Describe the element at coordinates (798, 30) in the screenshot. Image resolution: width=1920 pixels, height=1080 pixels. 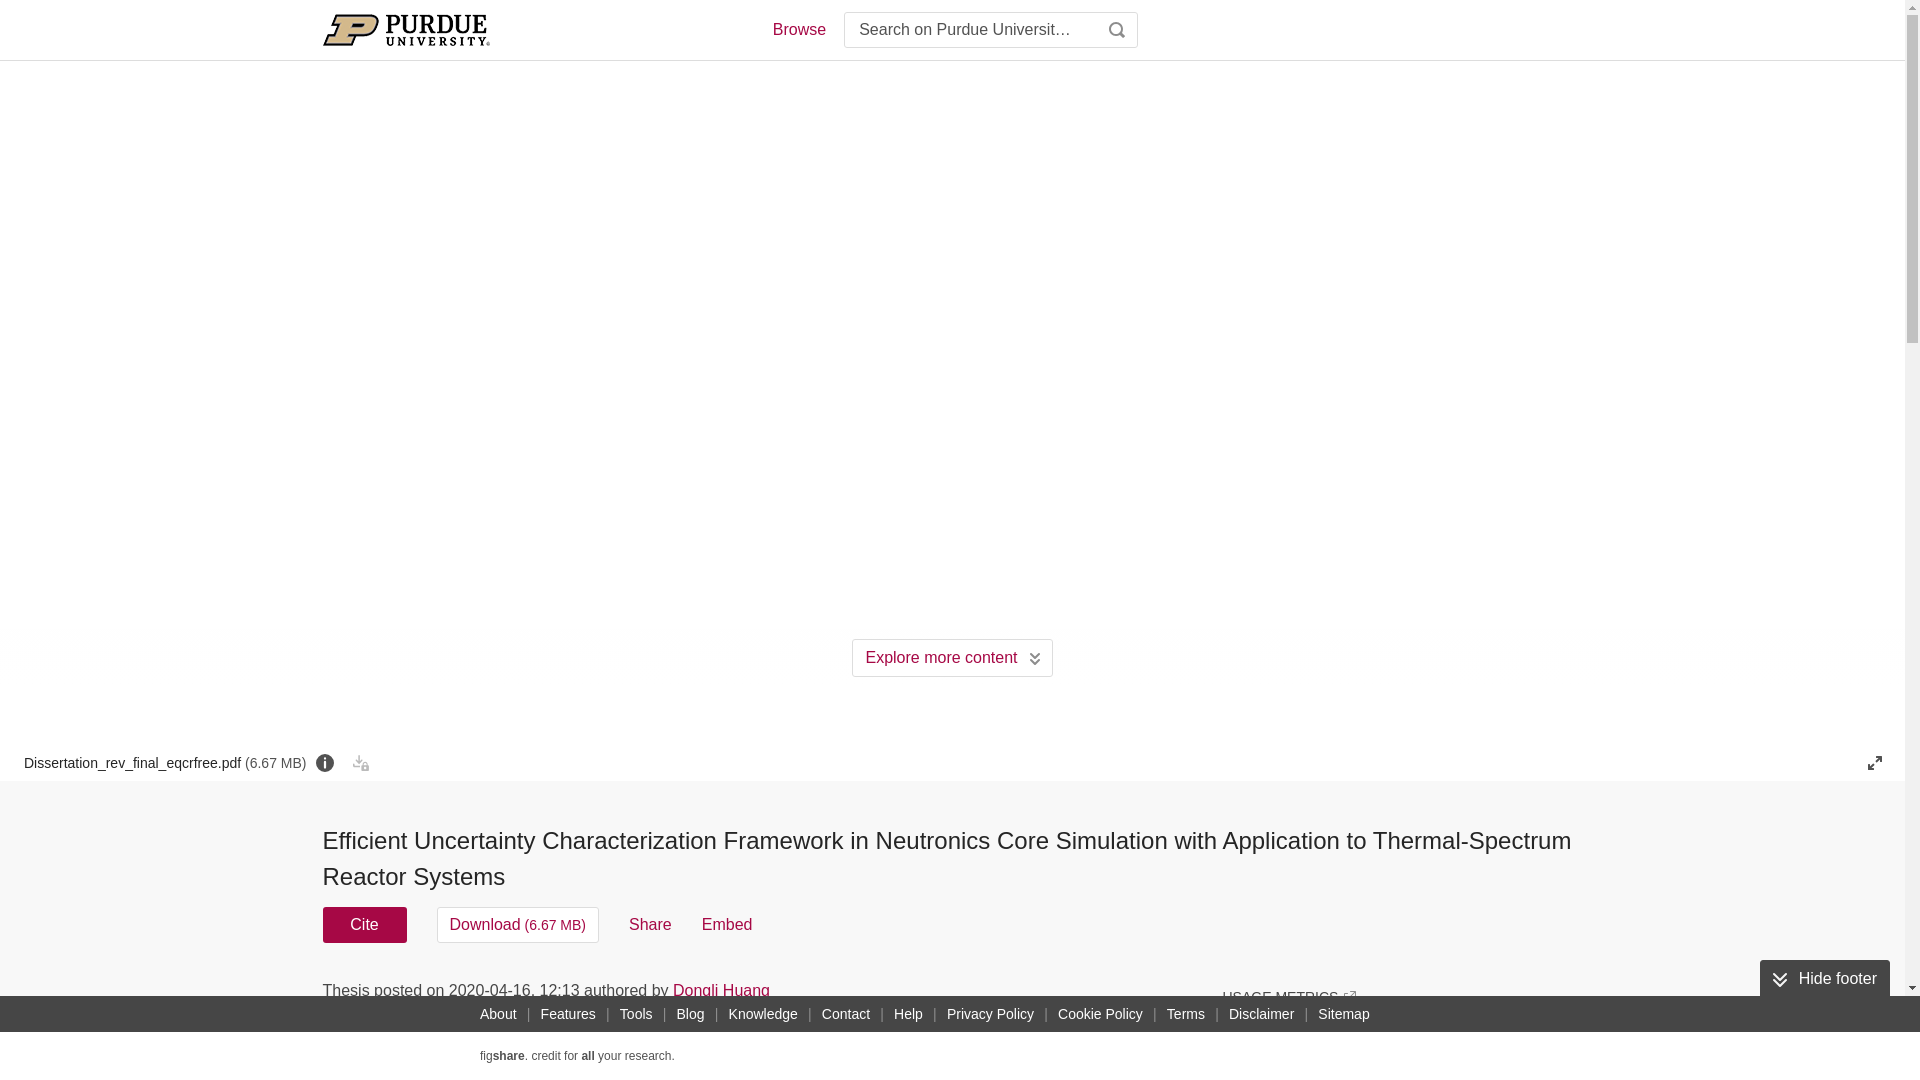
I see `Browse` at that location.